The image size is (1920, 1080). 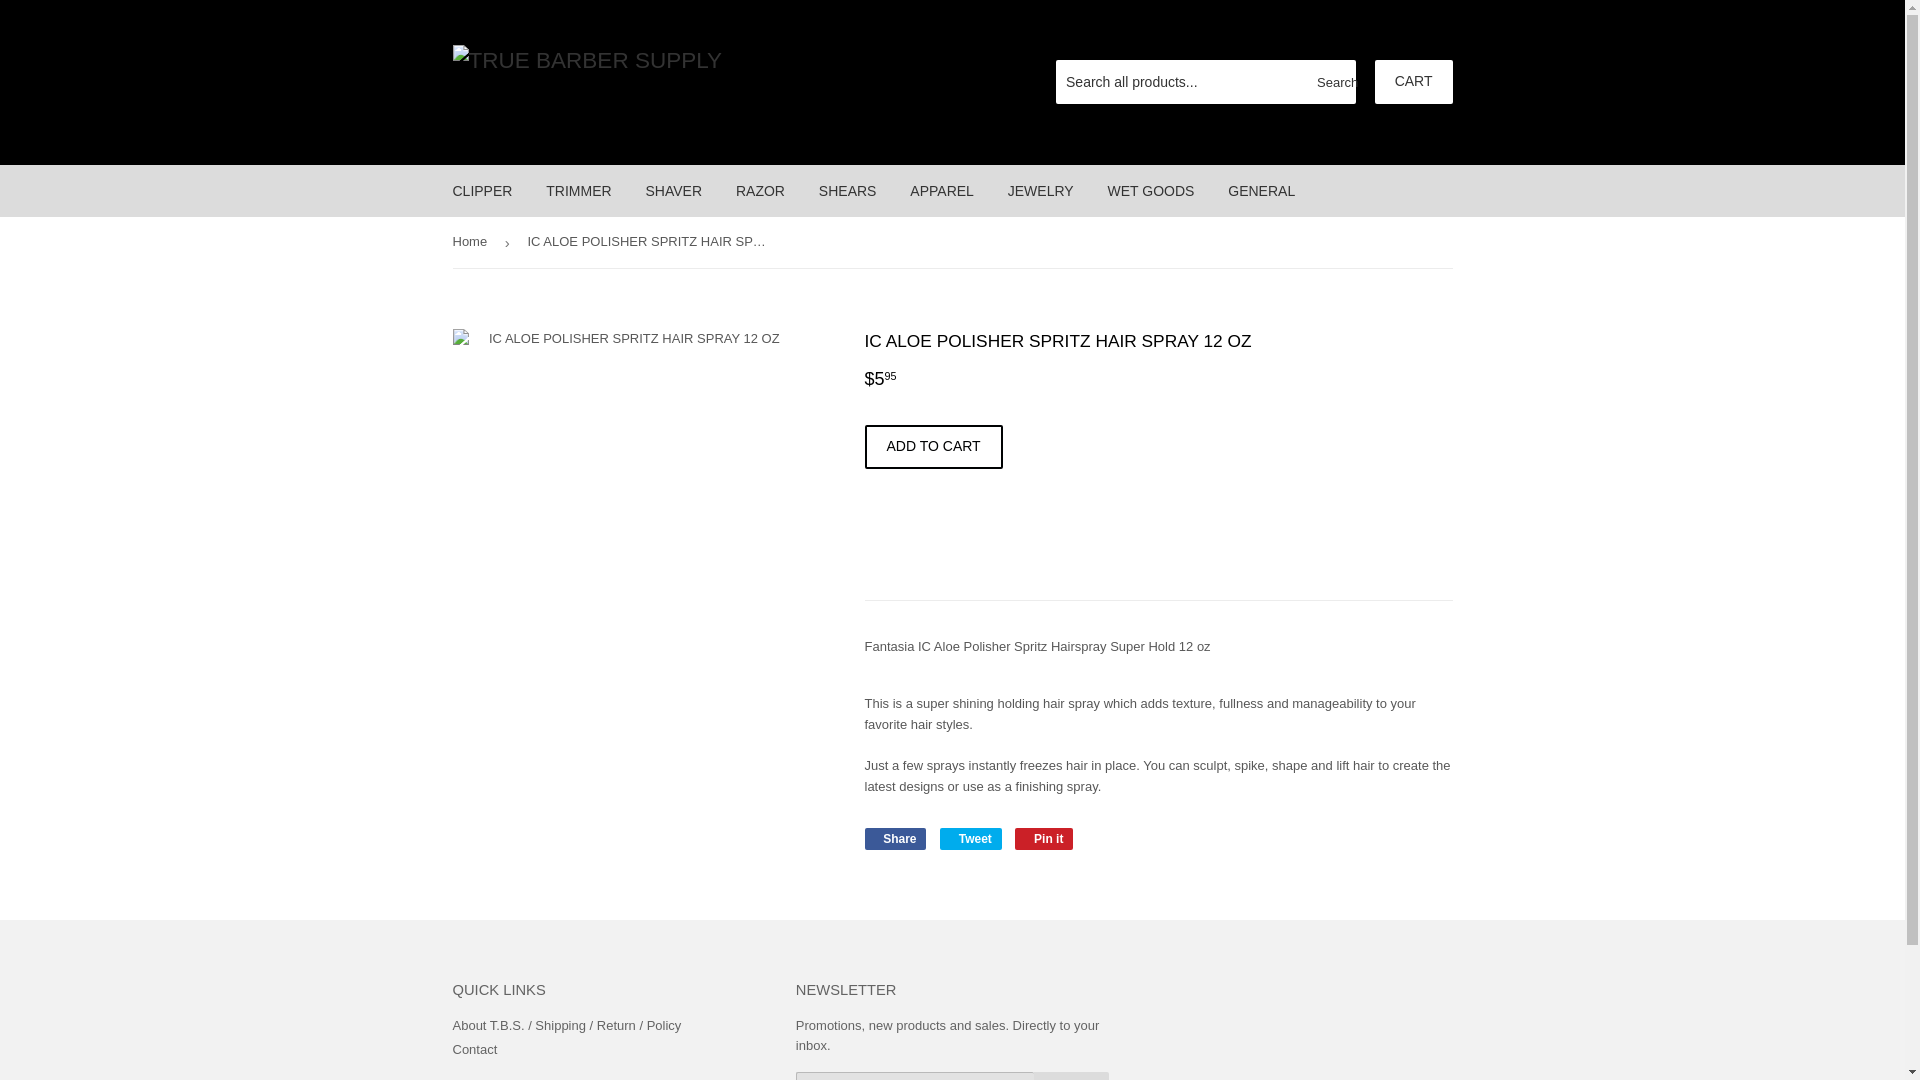 What do you see at coordinates (894, 838) in the screenshot?
I see `Share on Facebook` at bounding box center [894, 838].